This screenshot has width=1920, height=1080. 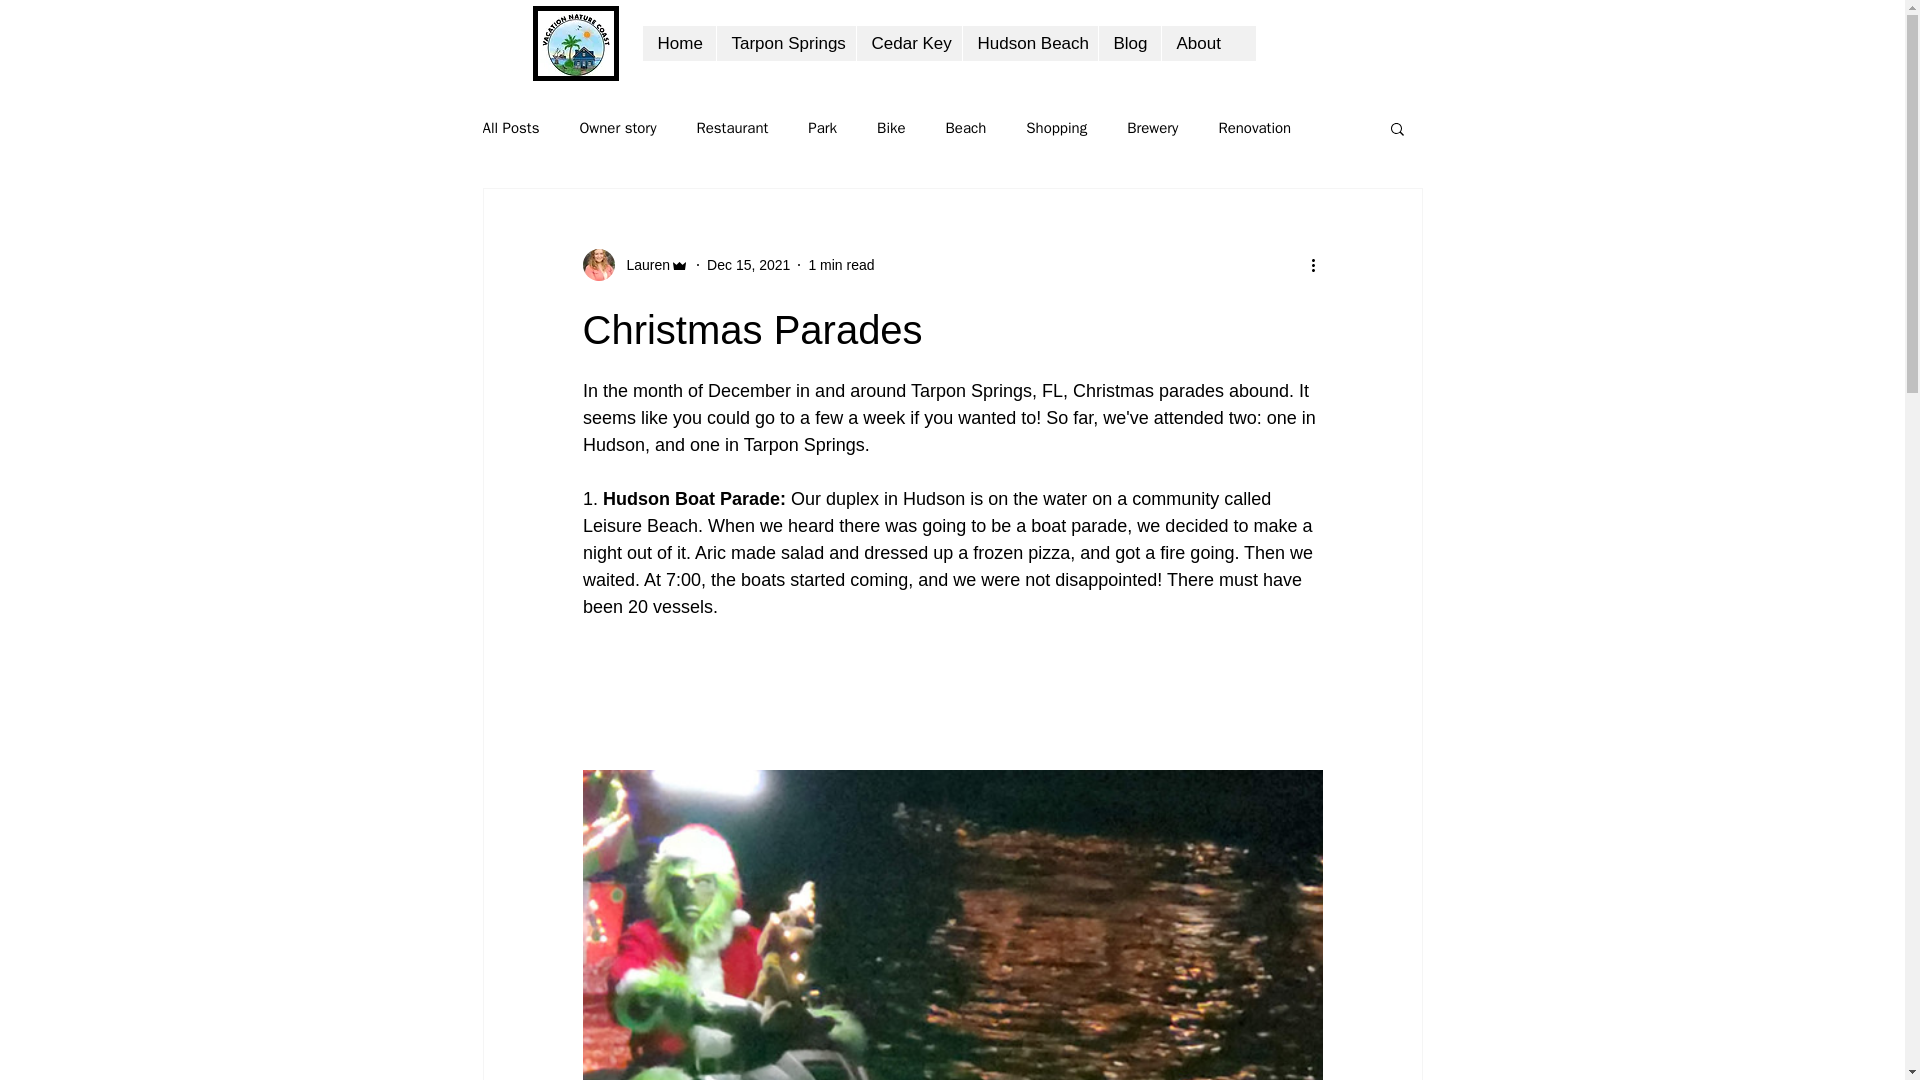 I want to click on Blog, so click(x=1130, y=42).